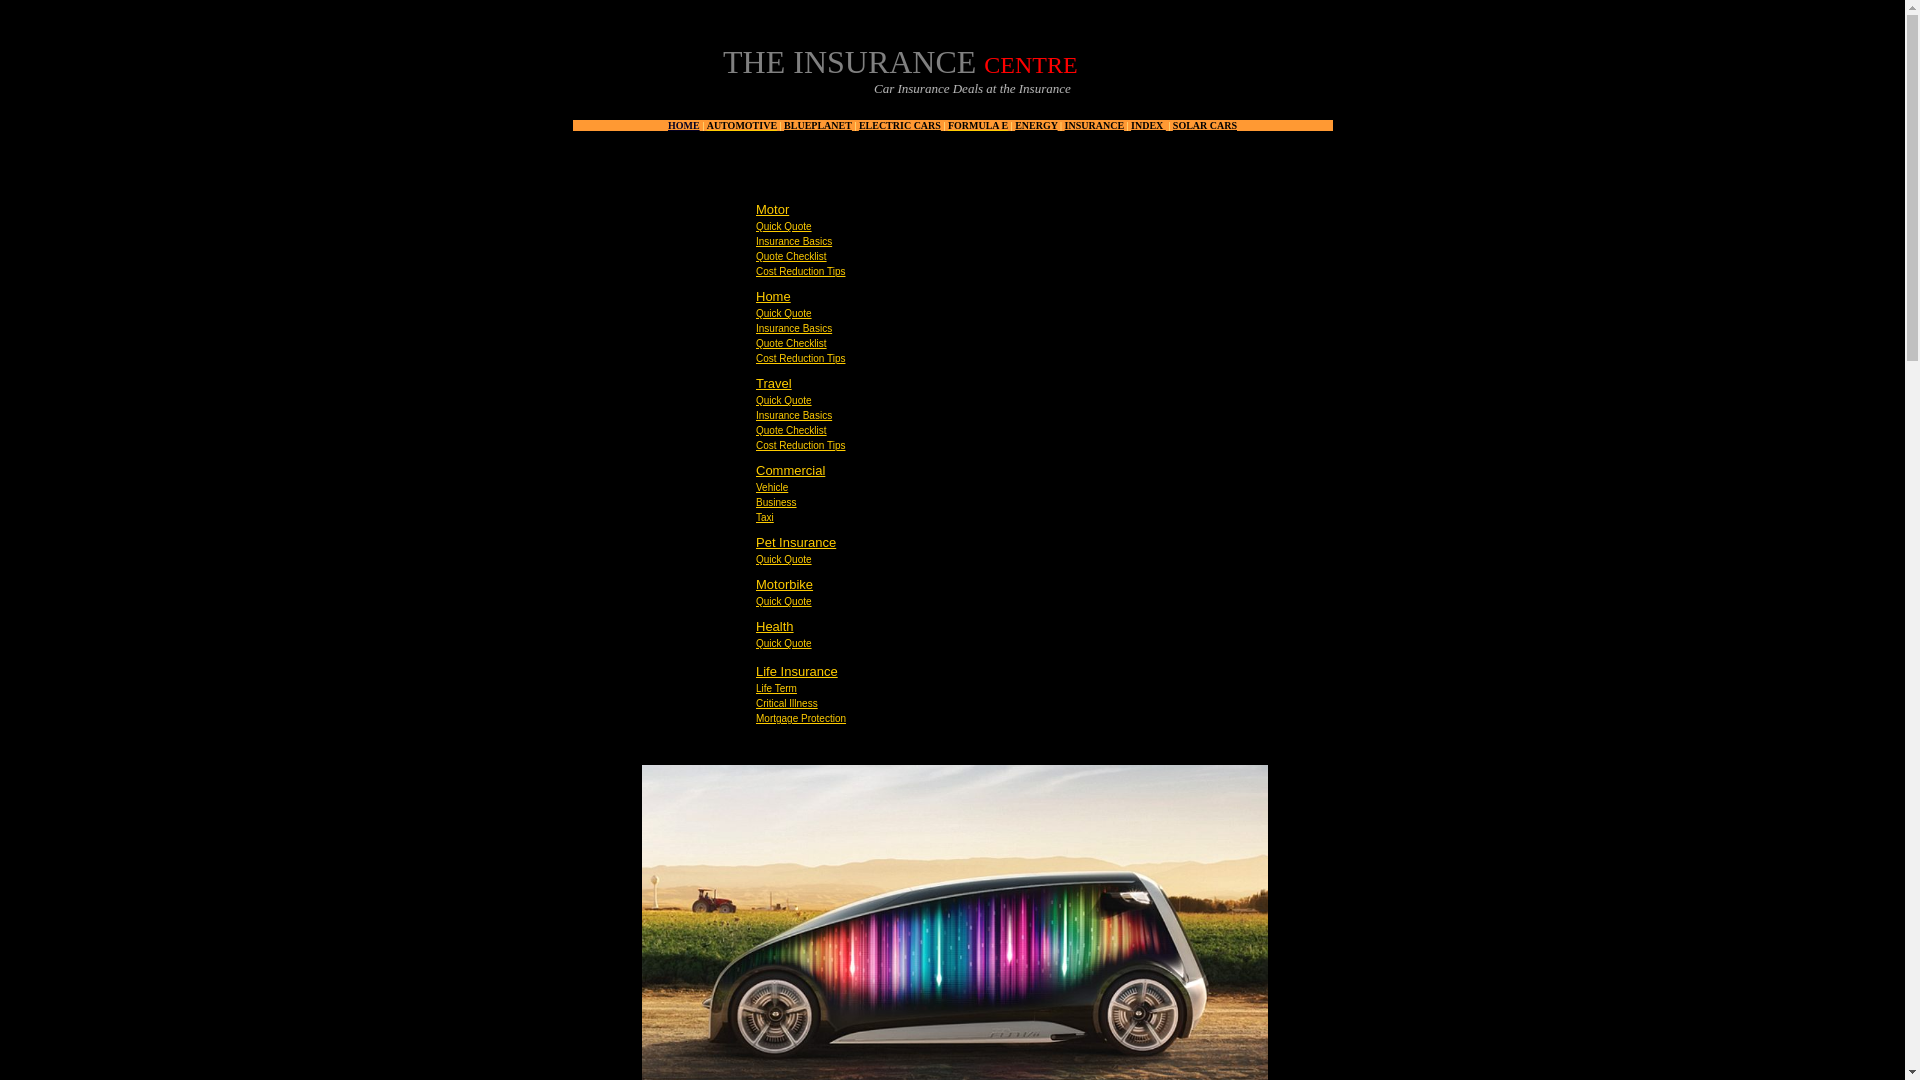  What do you see at coordinates (801, 445) in the screenshot?
I see `Cost Reduction Tips` at bounding box center [801, 445].